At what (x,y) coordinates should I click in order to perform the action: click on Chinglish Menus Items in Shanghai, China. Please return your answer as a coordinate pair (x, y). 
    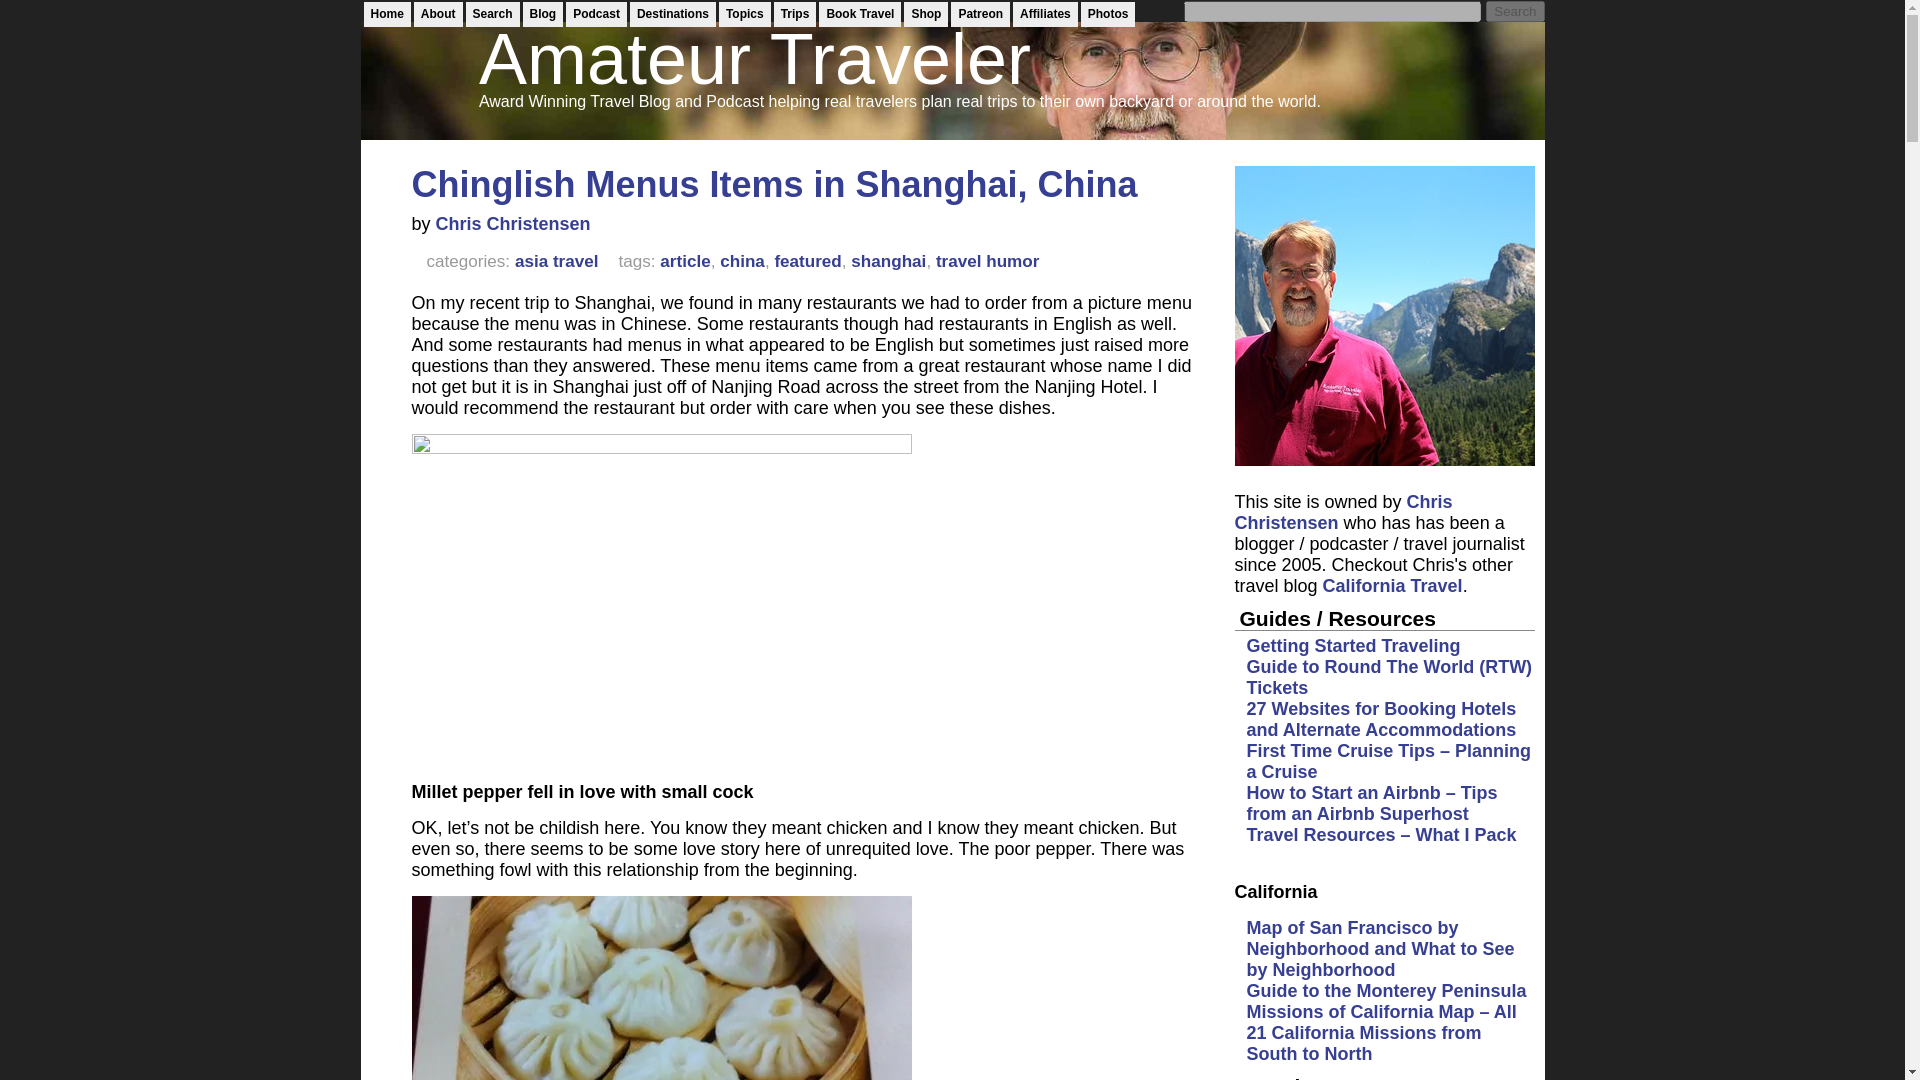
    Looking at the image, I should click on (775, 184).